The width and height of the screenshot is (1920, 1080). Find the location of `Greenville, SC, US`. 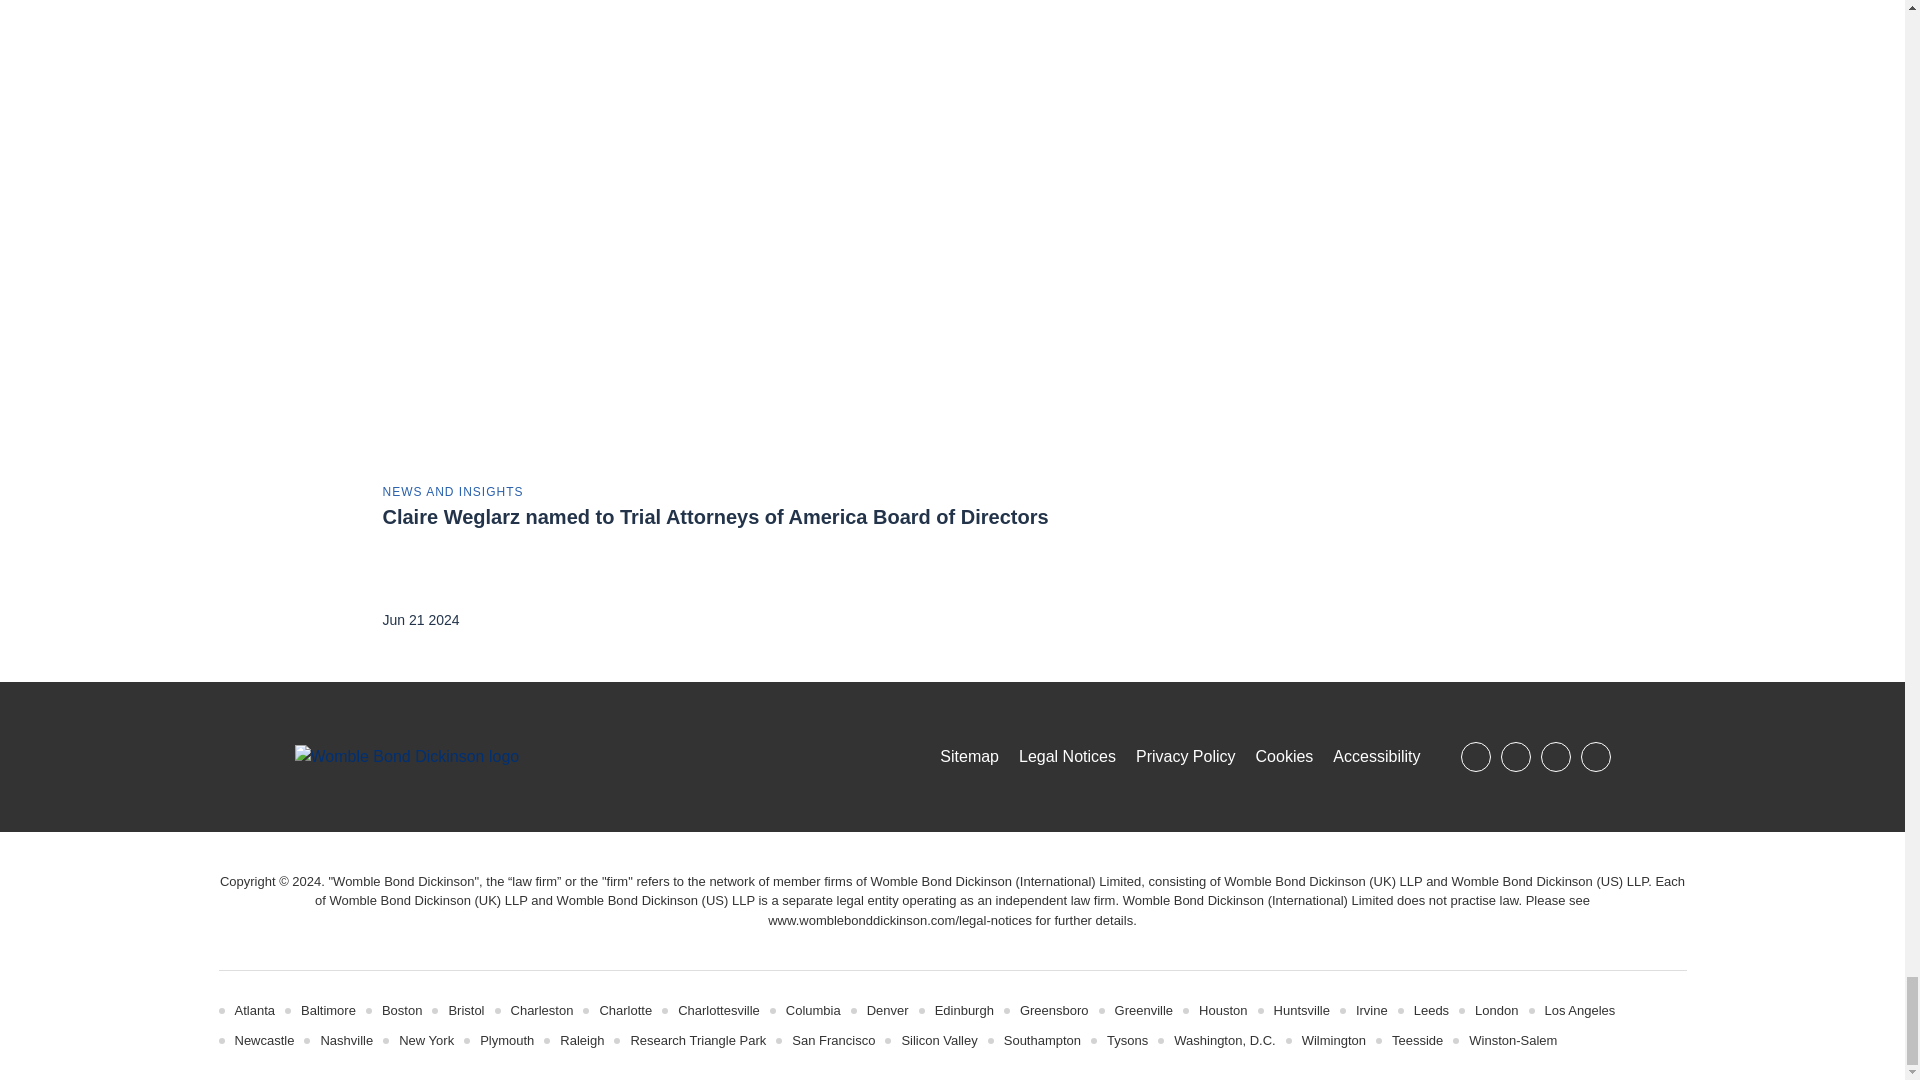

Greenville, SC, US is located at coordinates (1144, 1010).